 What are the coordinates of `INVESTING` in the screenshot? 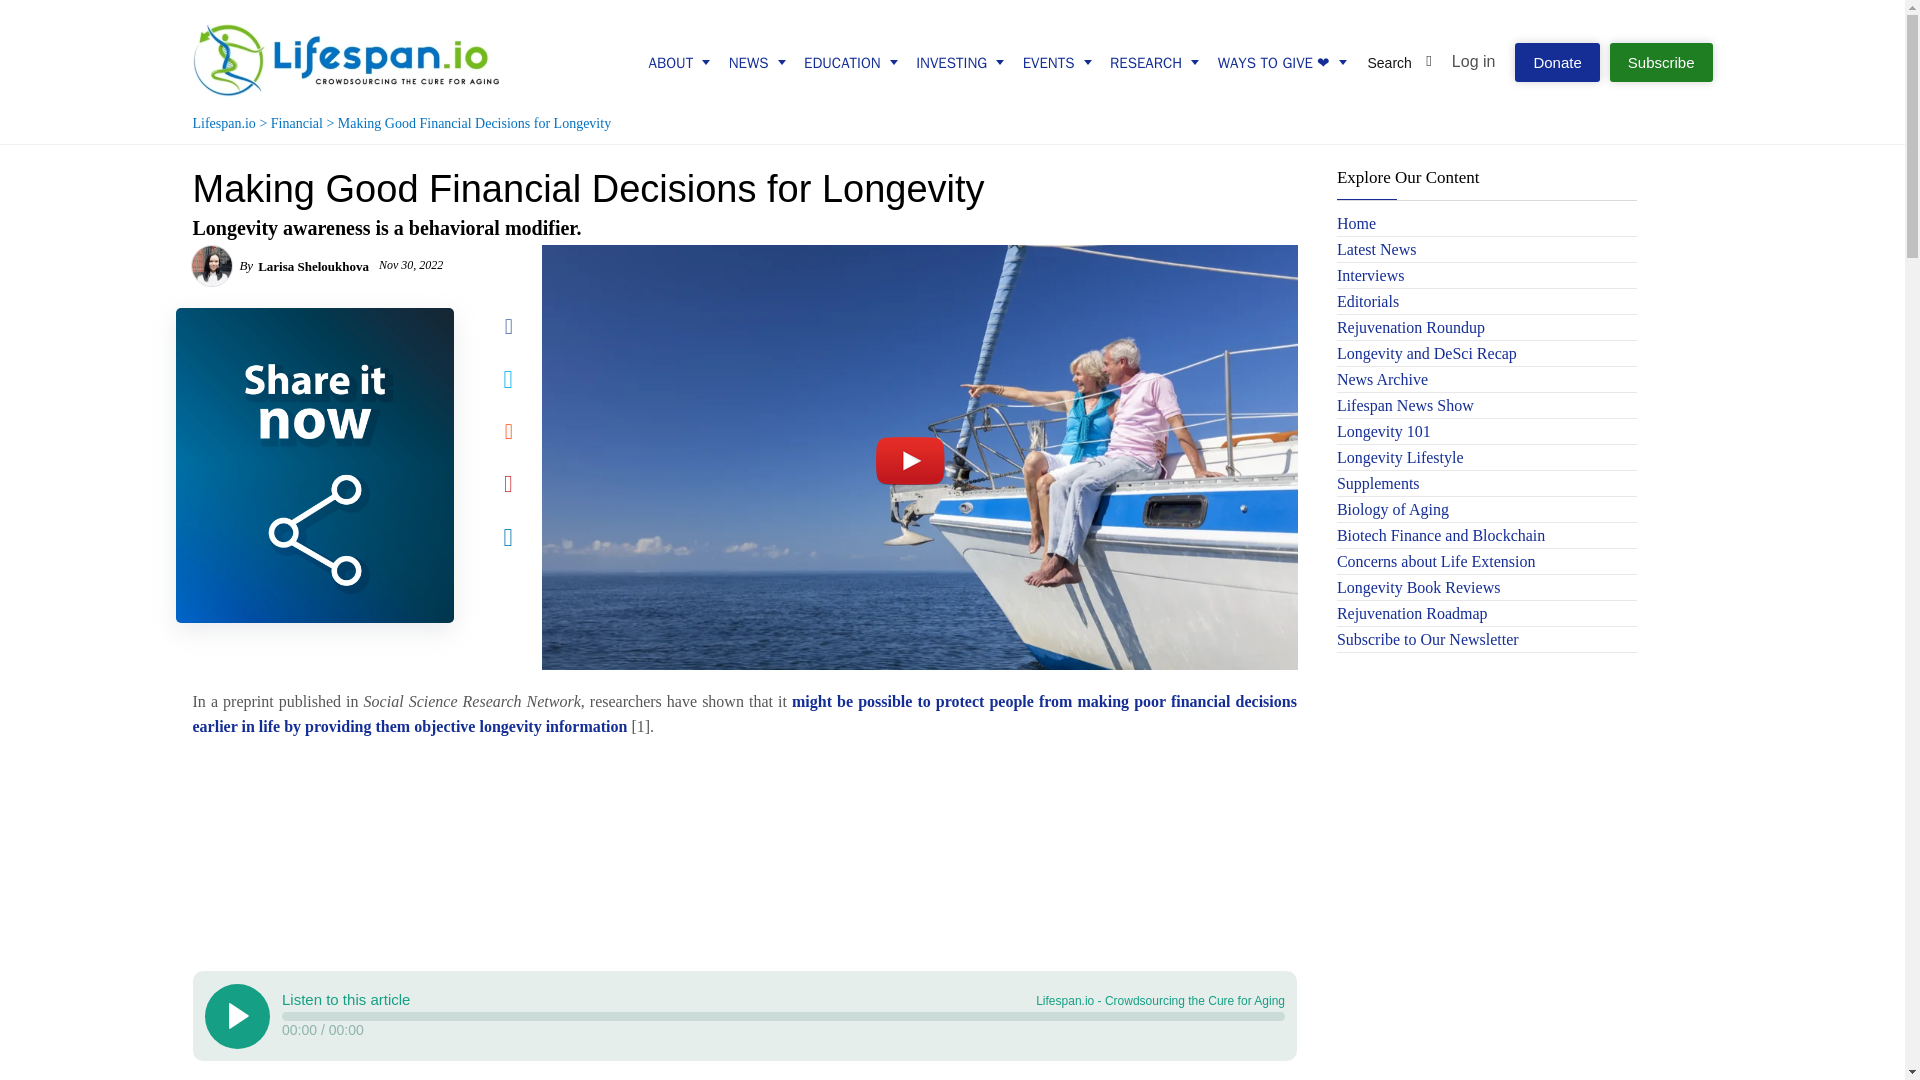 It's located at (951, 62).